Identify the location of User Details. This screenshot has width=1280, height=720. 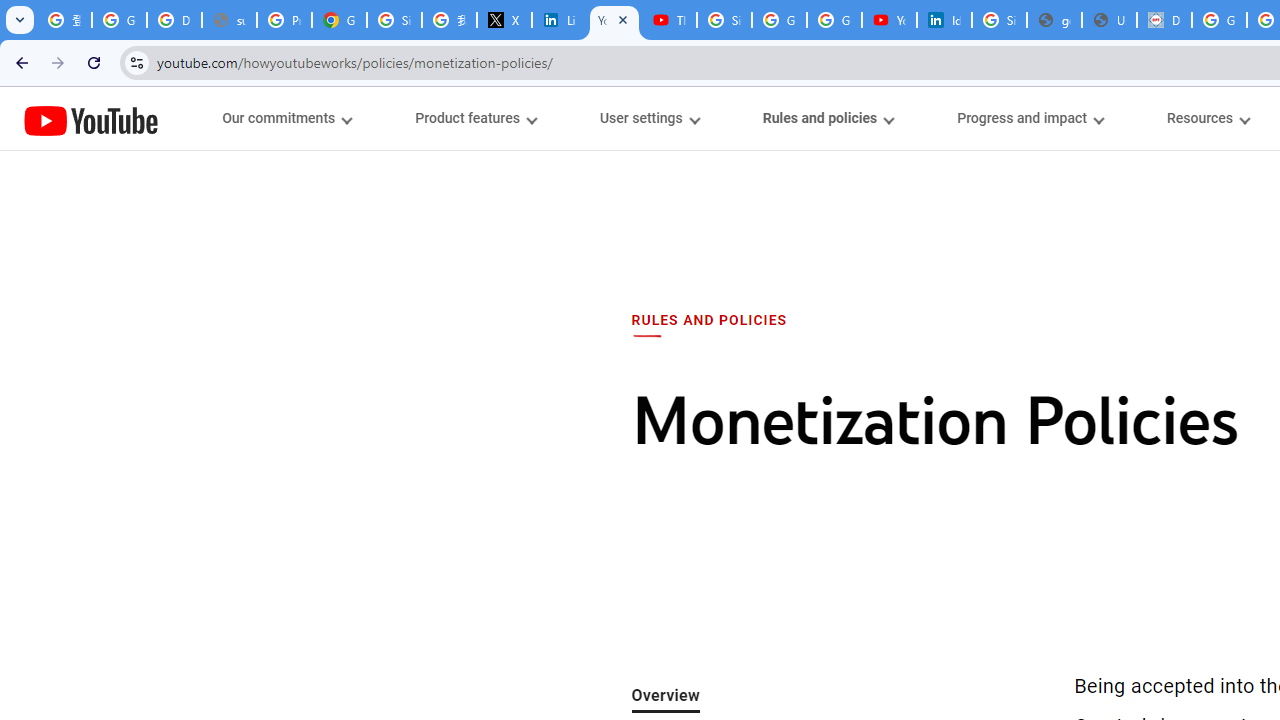
(1108, 20).